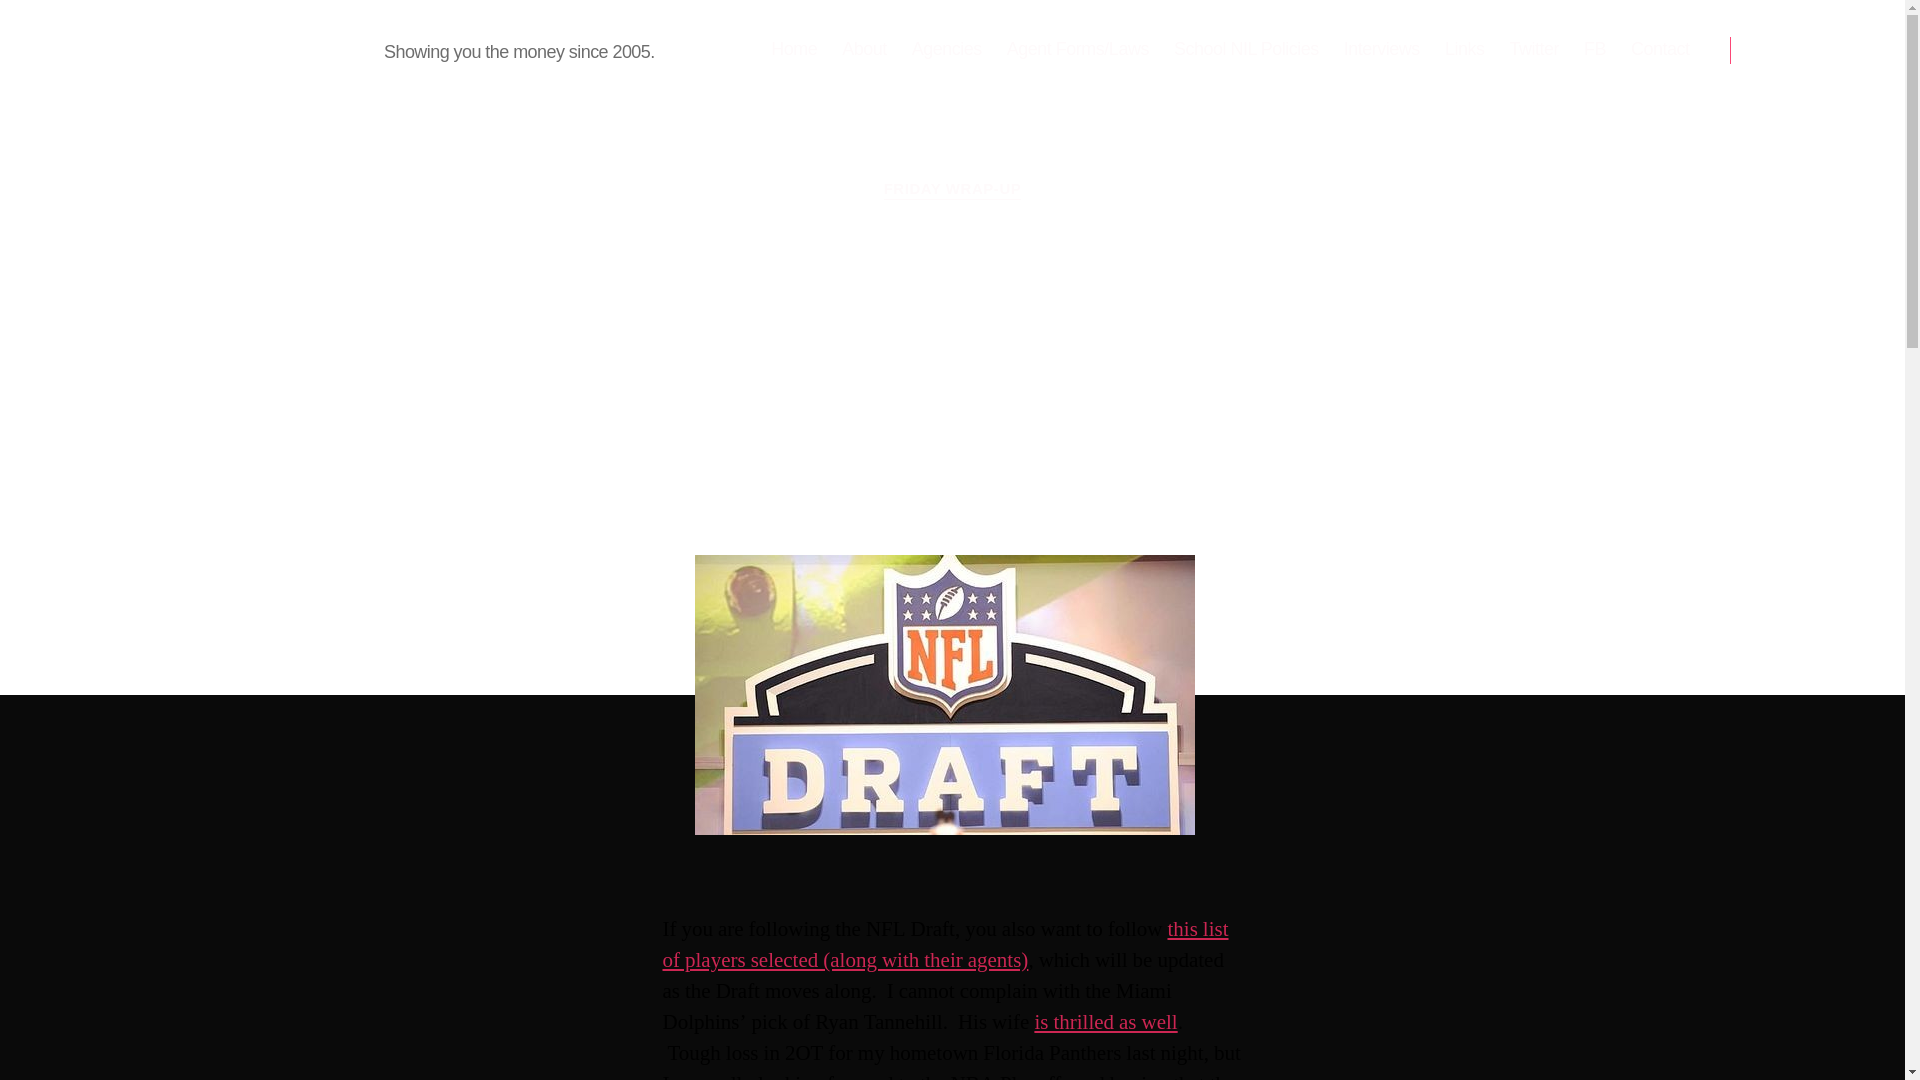 The height and width of the screenshot is (1080, 1920). Describe the element at coordinates (794, 49) in the screenshot. I see `Home` at that location.